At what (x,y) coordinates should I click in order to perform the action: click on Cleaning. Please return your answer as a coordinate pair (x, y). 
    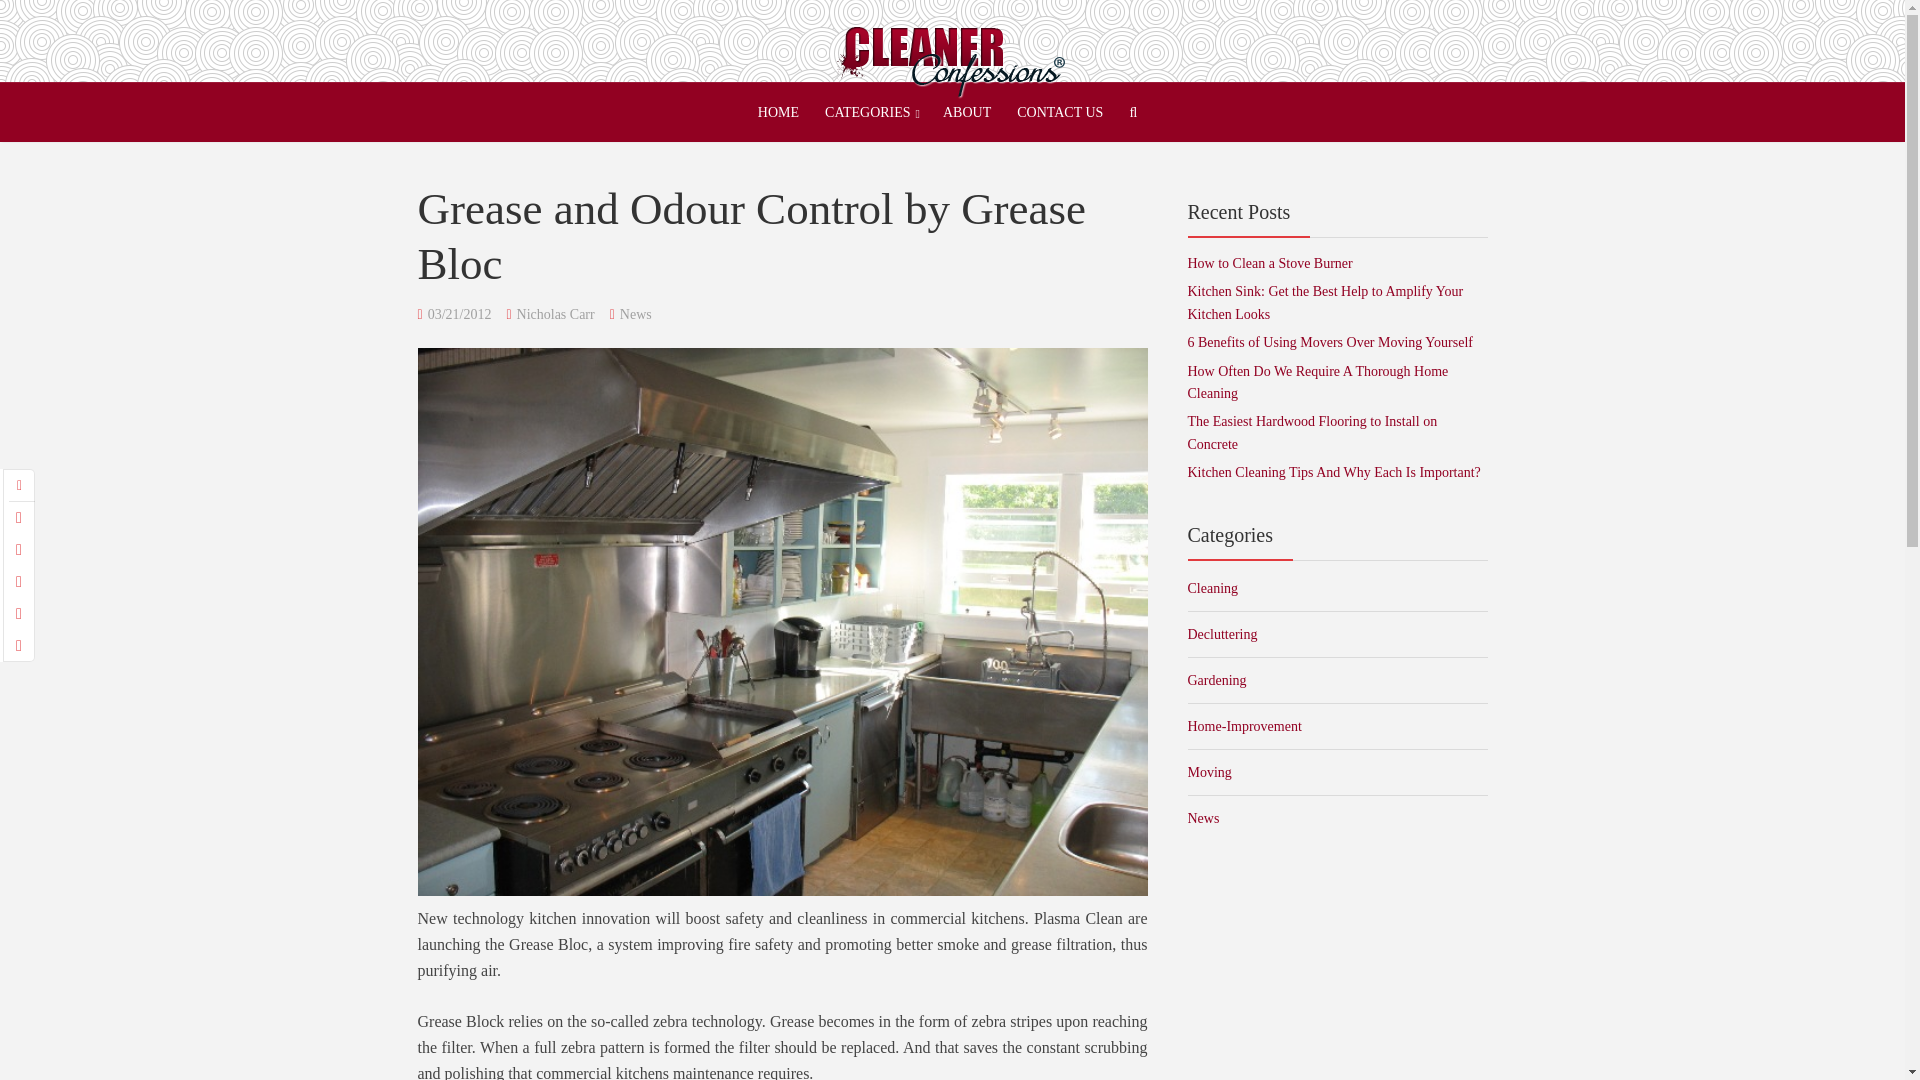
    Looking at the image, I should click on (1338, 588).